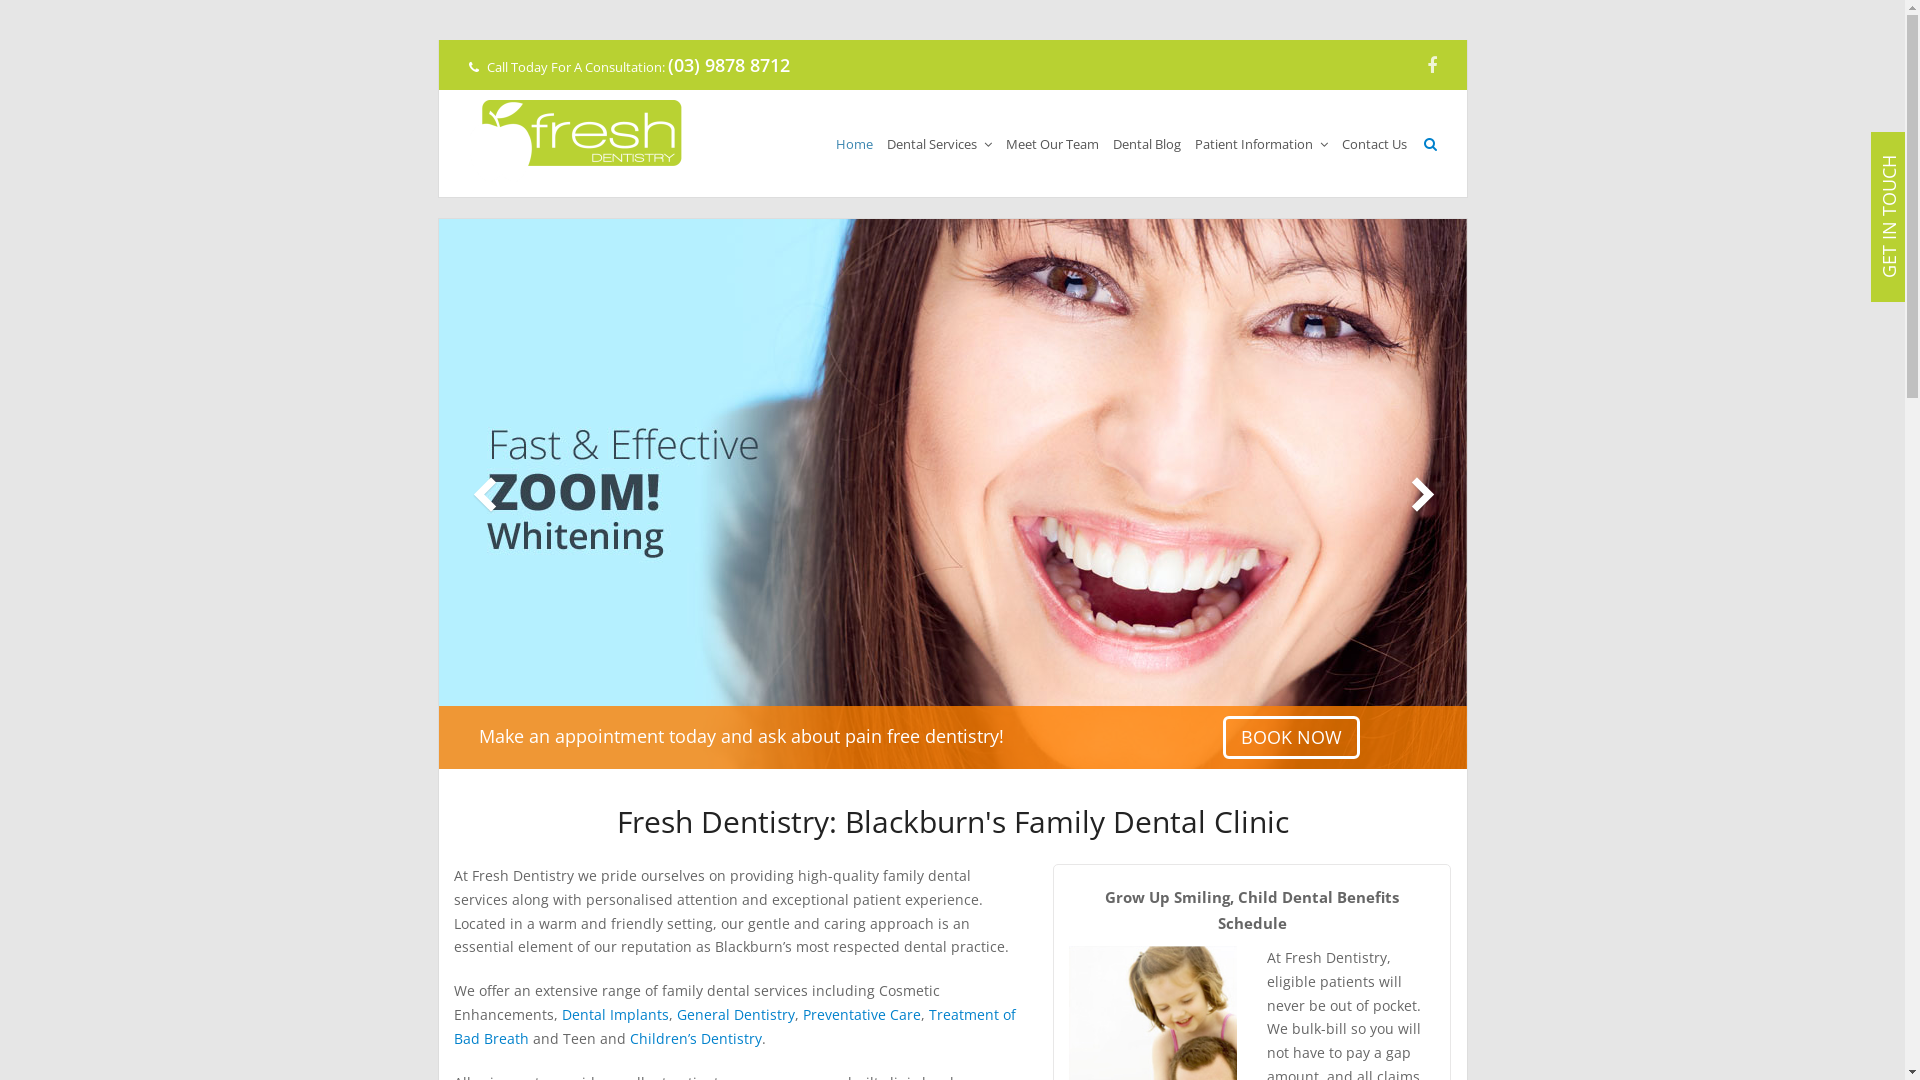  What do you see at coordinates (1052, 143) in the screenshot?
I see `Meet Our Team` at bounding box center [1052, 143].